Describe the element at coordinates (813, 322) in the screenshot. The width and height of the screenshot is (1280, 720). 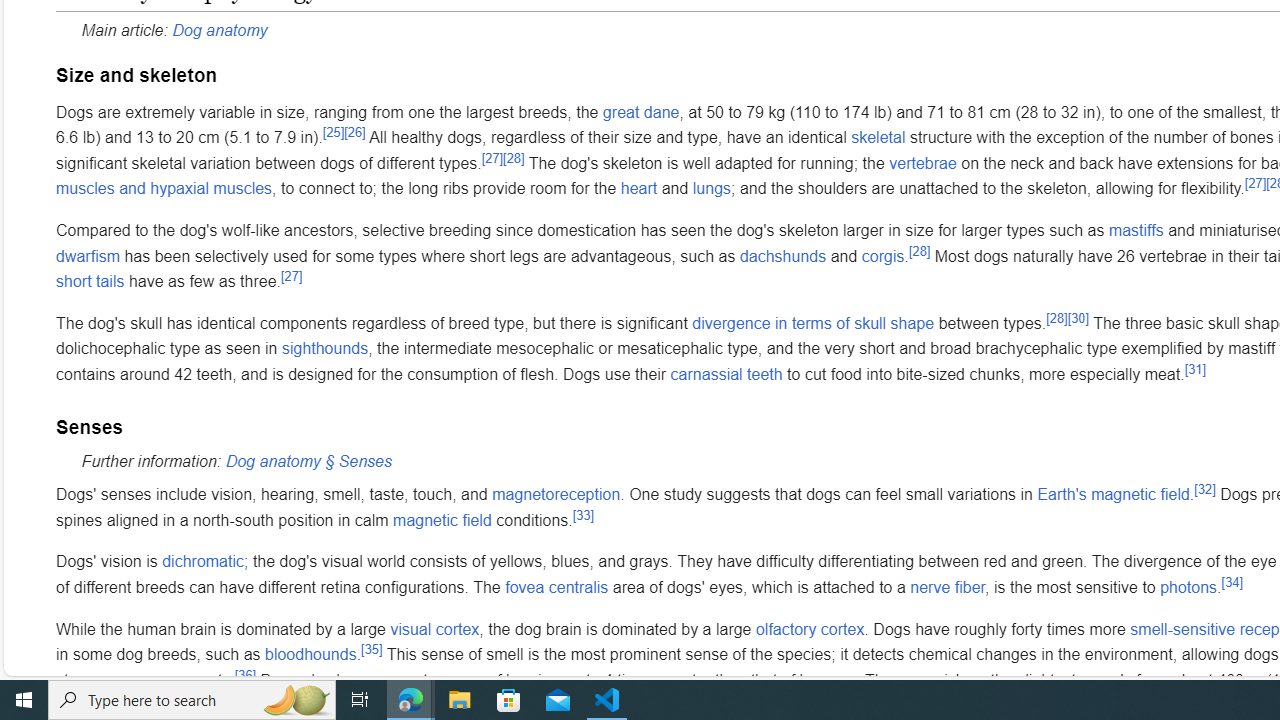
I see `divergence in terms of skull shape` at that location.